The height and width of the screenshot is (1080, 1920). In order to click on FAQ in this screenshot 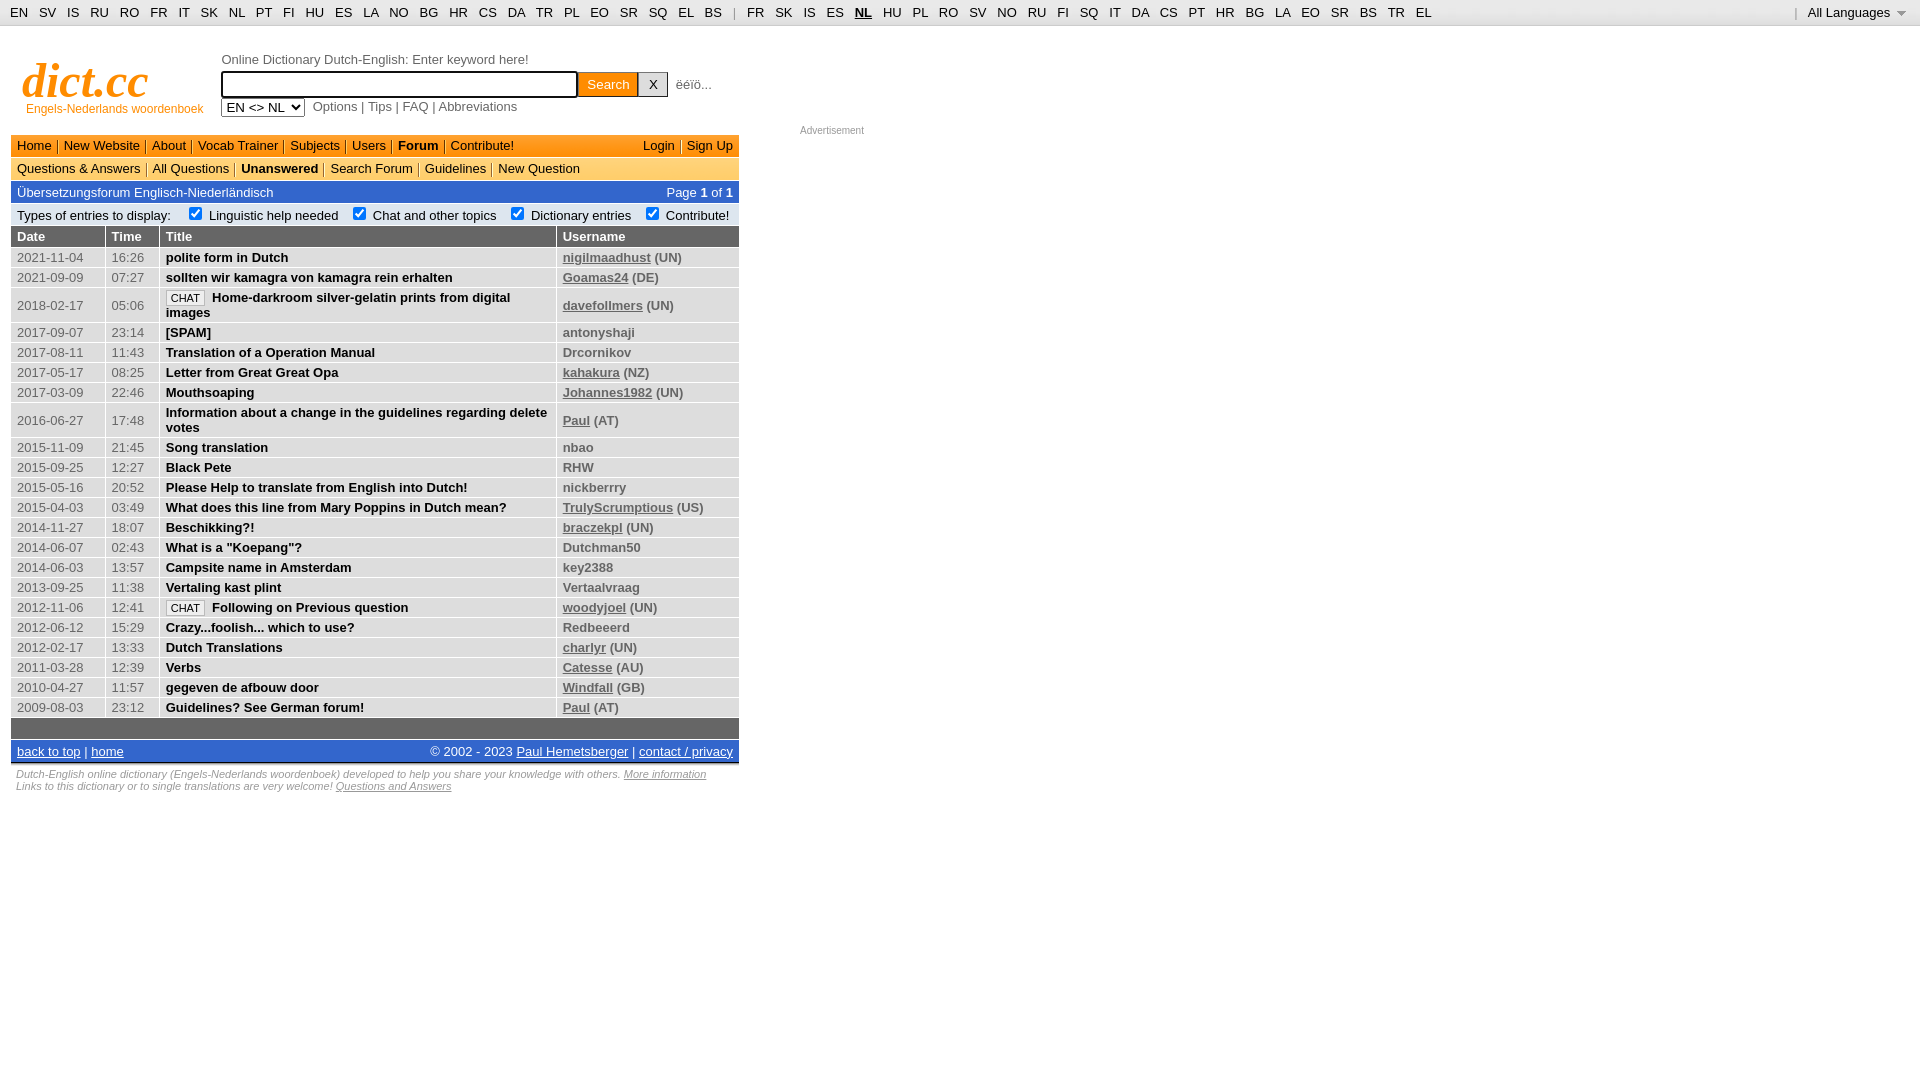, I will do `click(416, 106)`.